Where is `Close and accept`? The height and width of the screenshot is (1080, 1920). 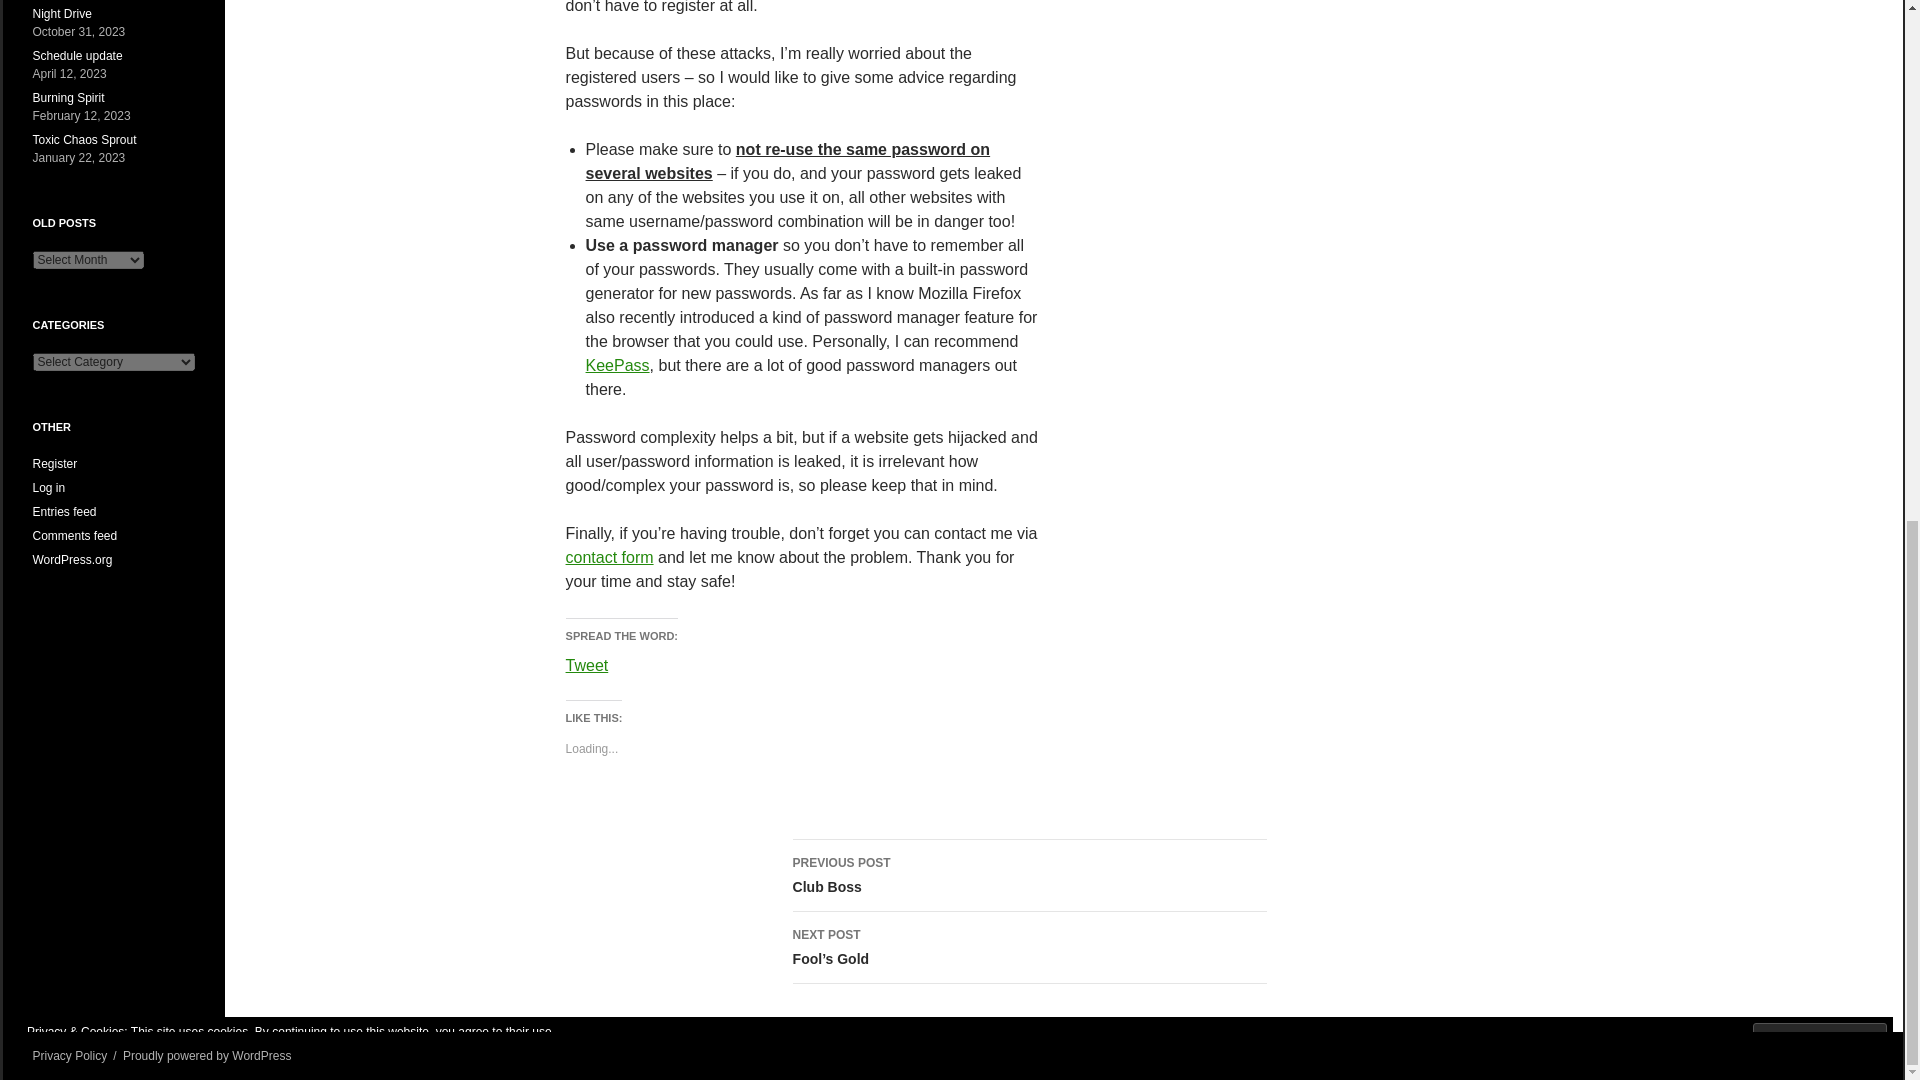 Close and accept is located at coordinates (610, 556).